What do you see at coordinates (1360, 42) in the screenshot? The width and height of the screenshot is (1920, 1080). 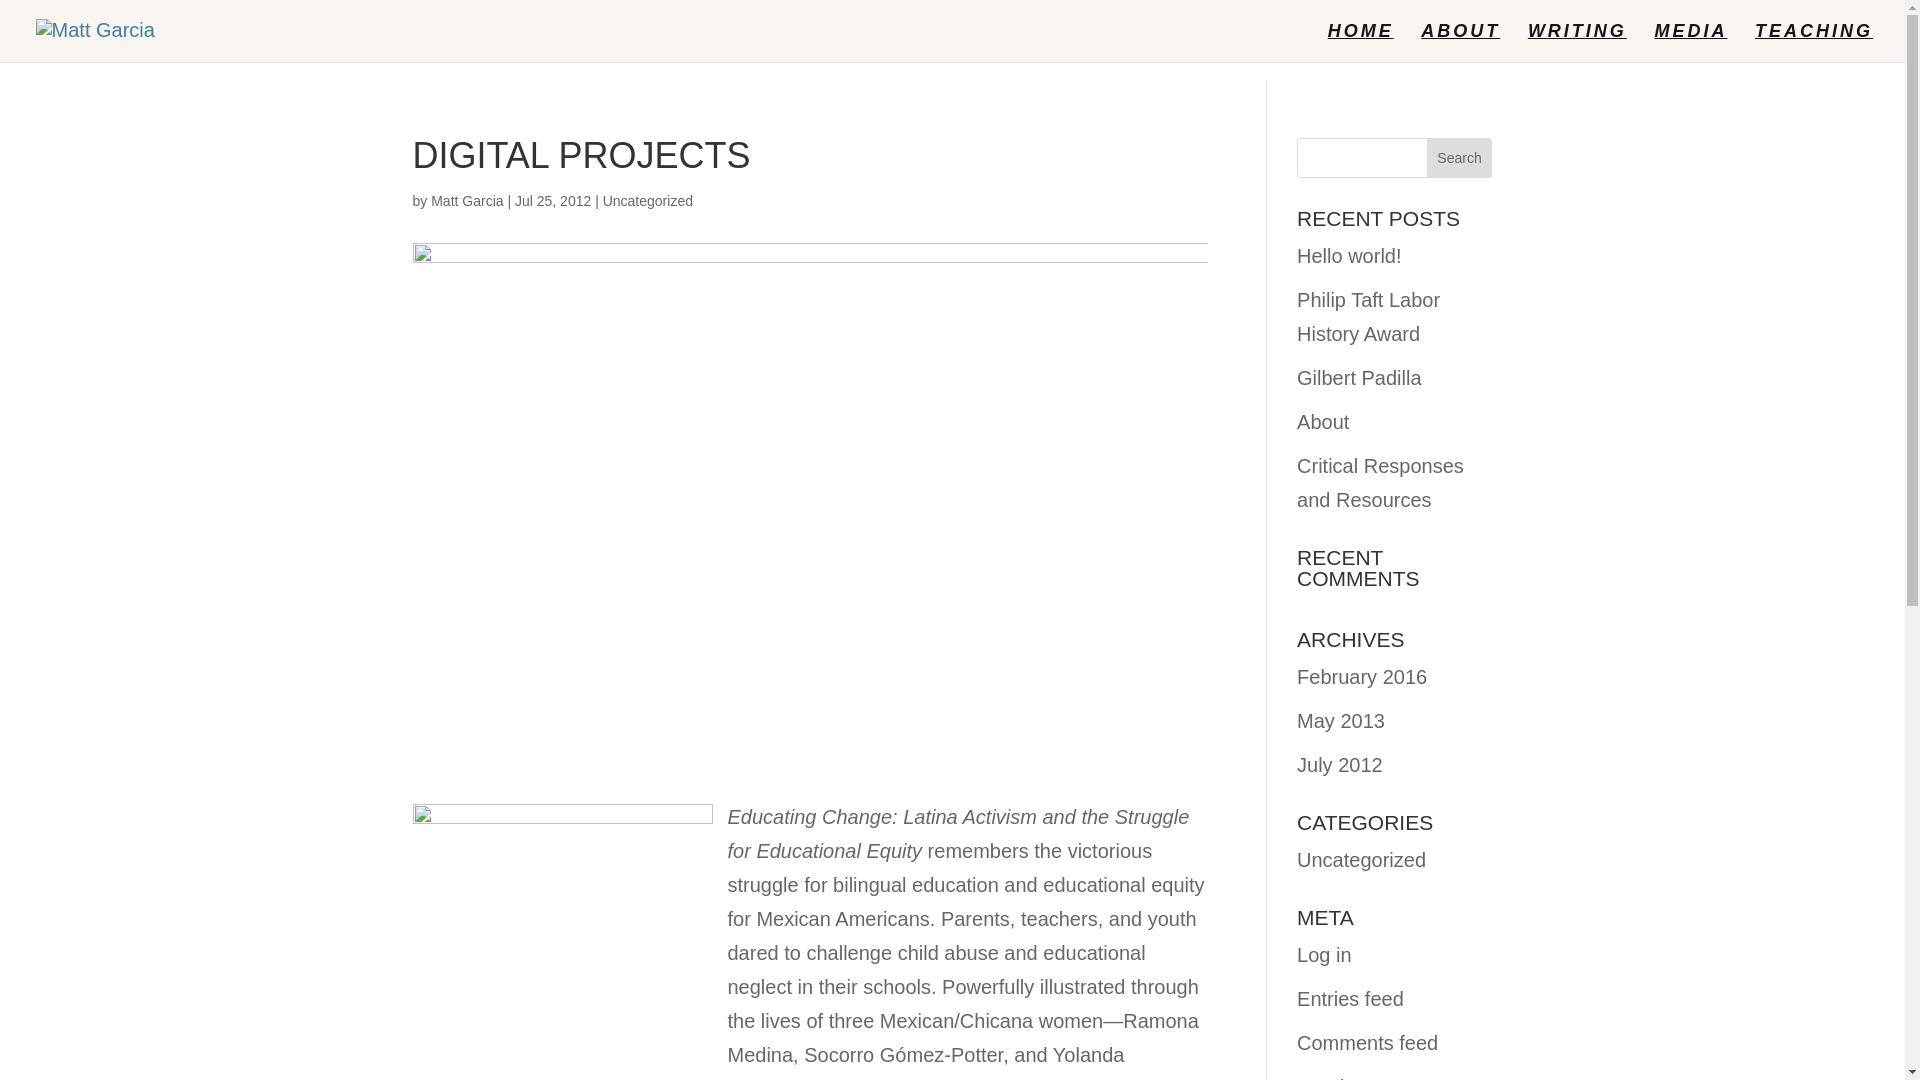 I see `HOME` at bounding box center [1360, 42].